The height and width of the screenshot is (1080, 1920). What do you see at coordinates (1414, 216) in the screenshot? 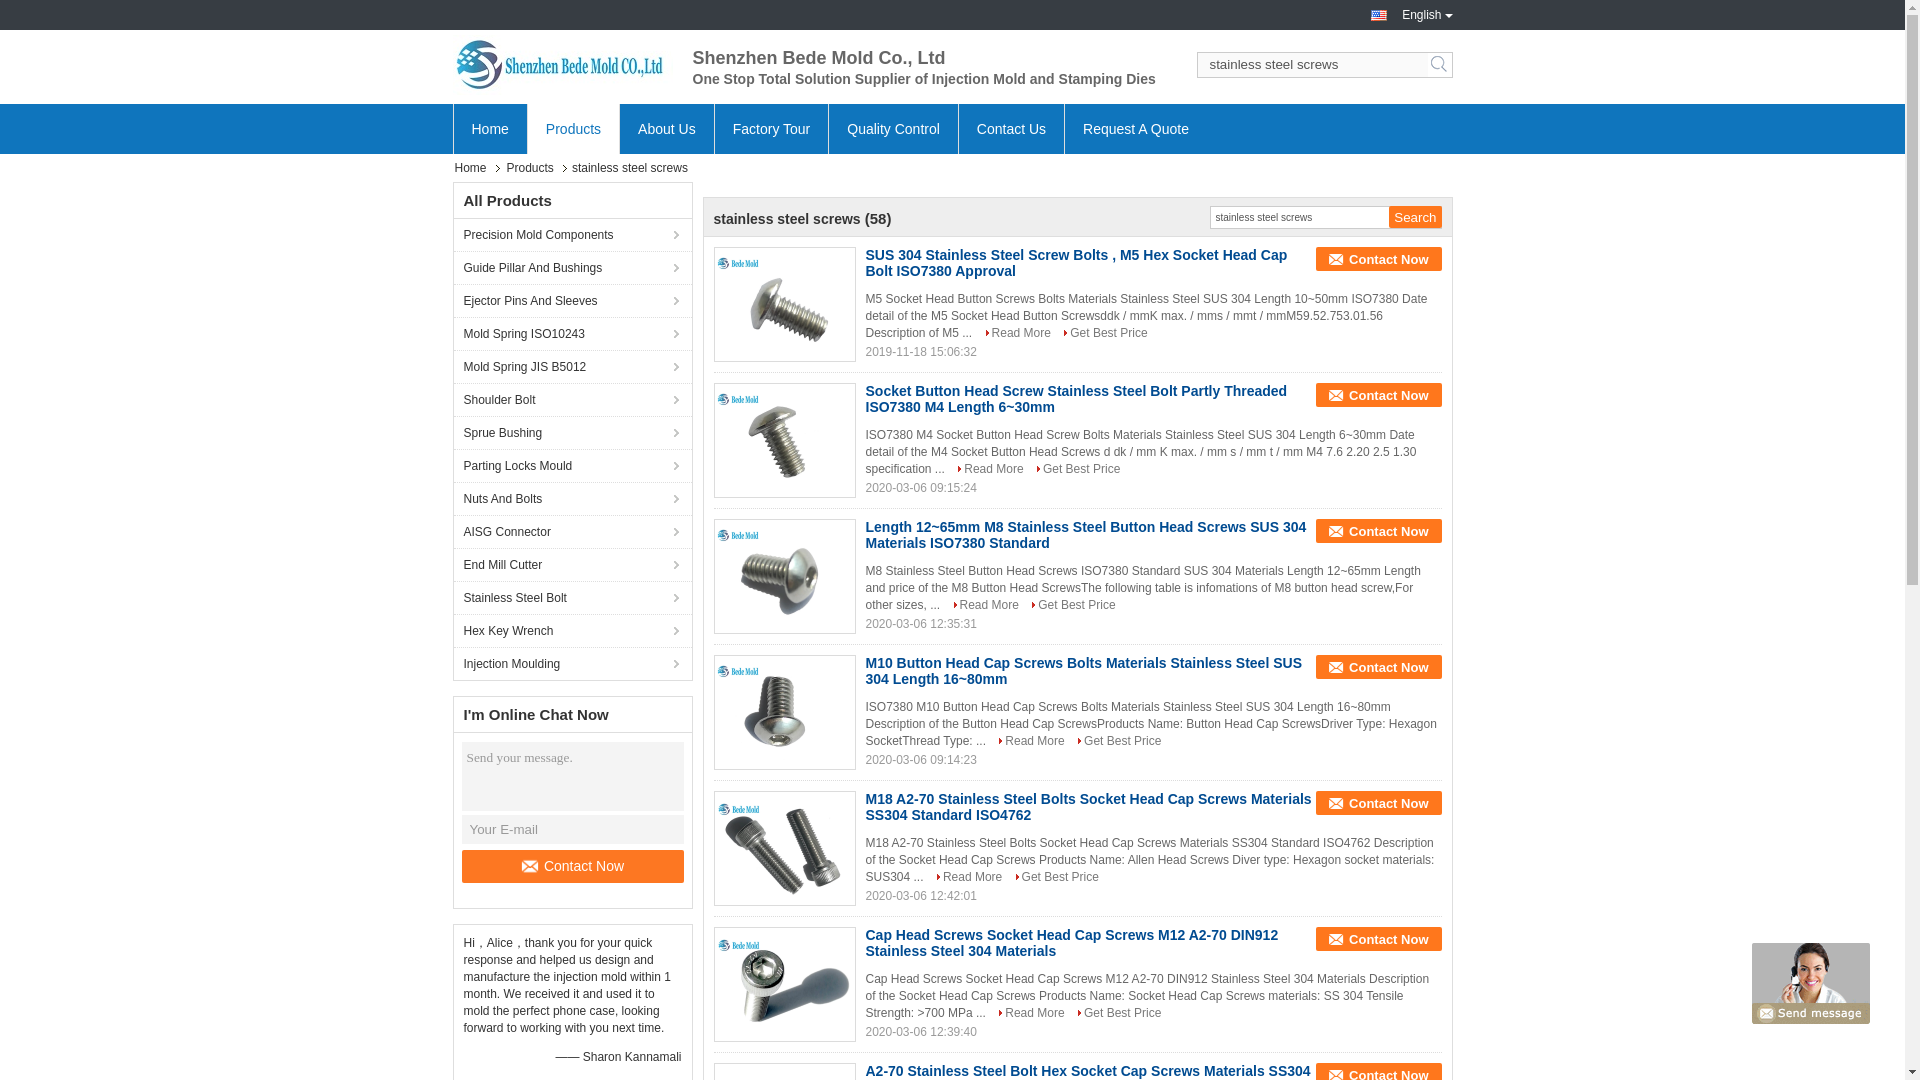
I see `Search` at bounding box center [1414, 216].